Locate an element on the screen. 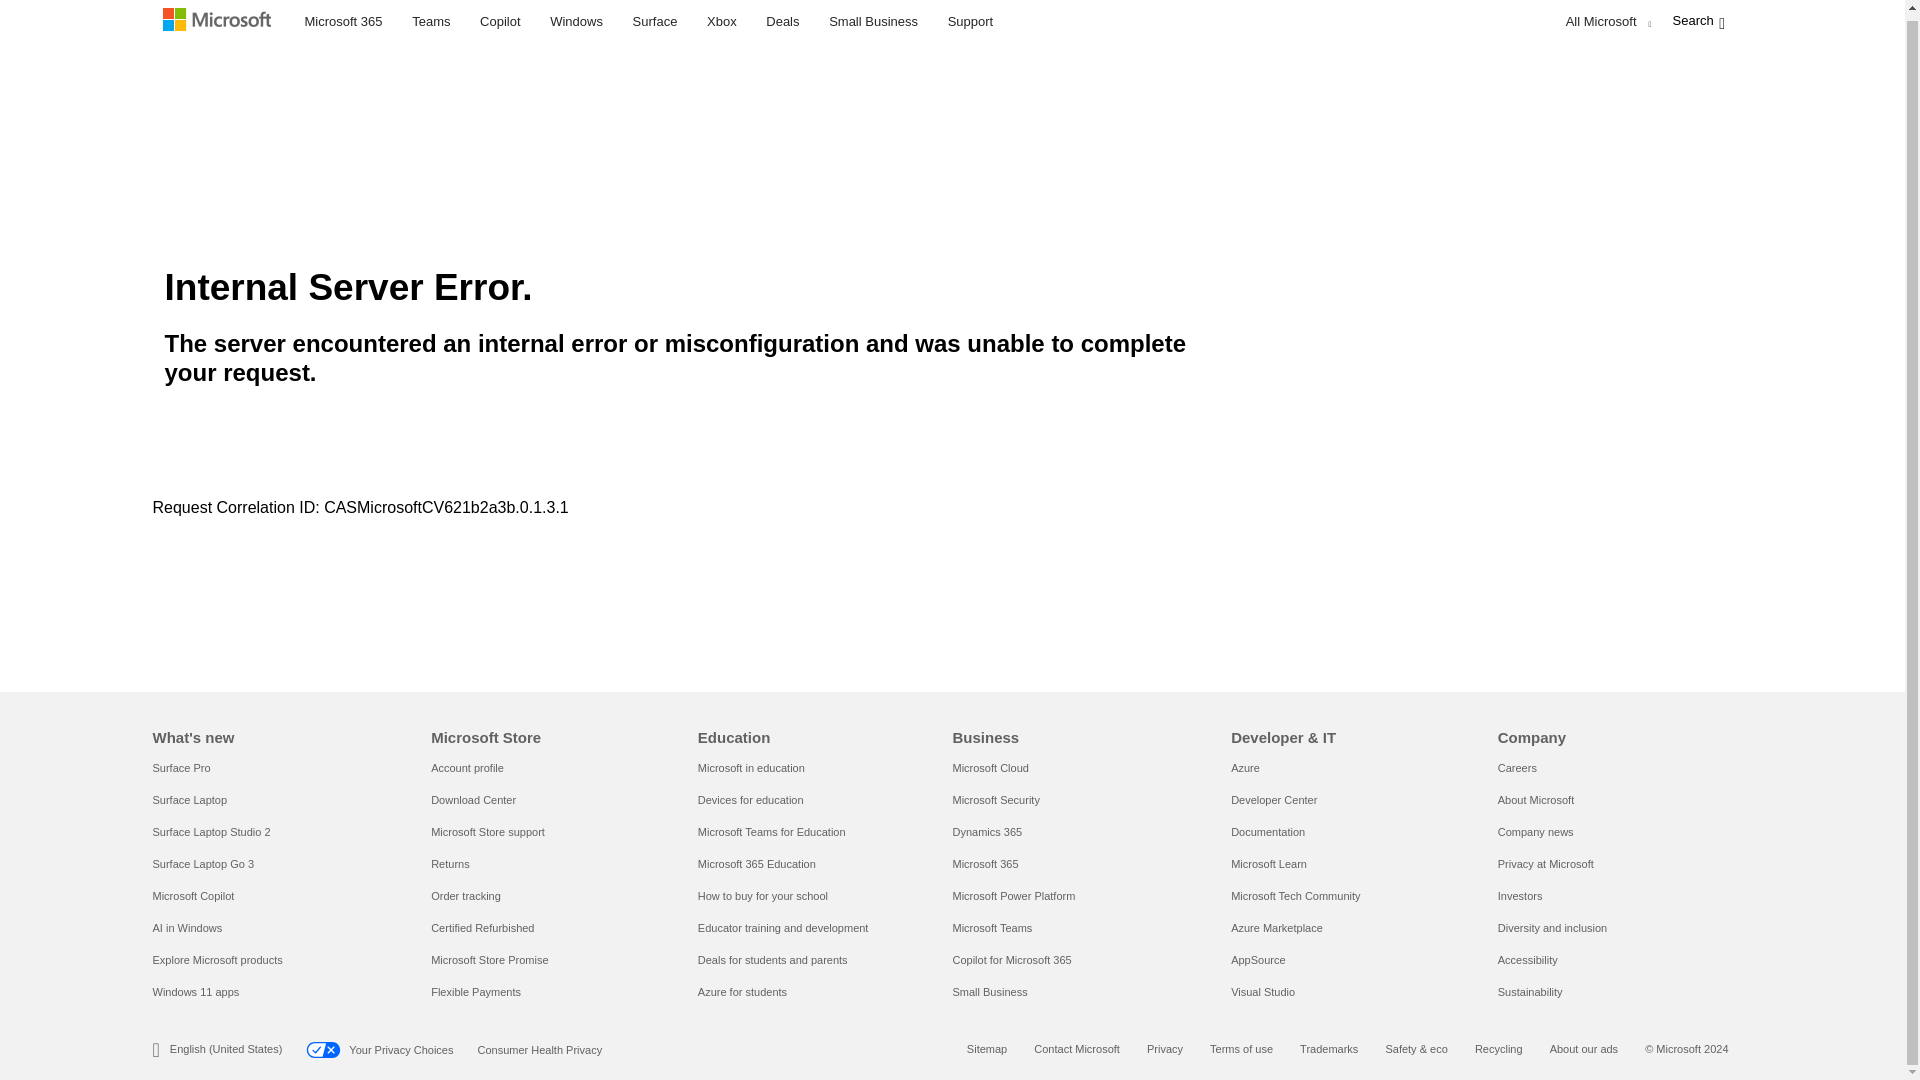 This screenshot has height=1080, width=1920. Microsoft 365 is located at coordinates (343, 22).